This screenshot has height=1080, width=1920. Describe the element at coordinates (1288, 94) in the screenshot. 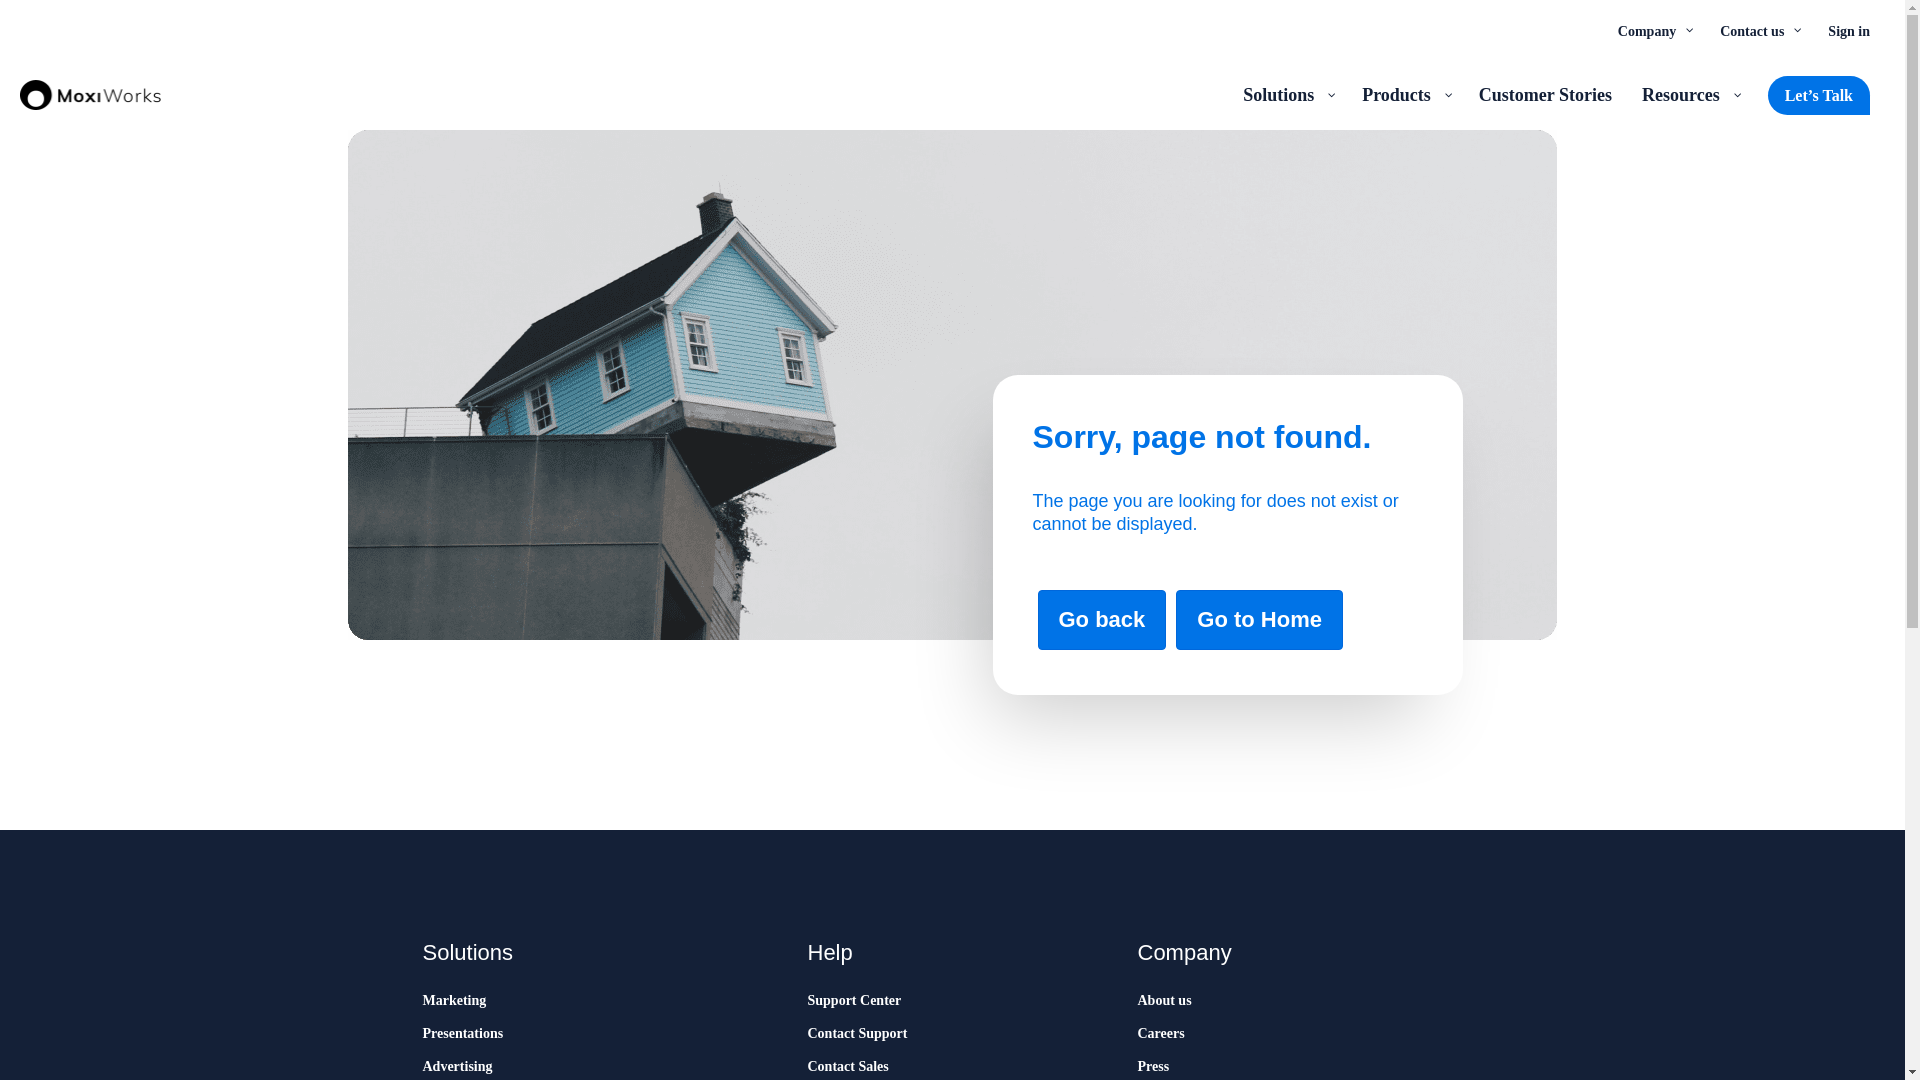

I see `Solutions` at that location.